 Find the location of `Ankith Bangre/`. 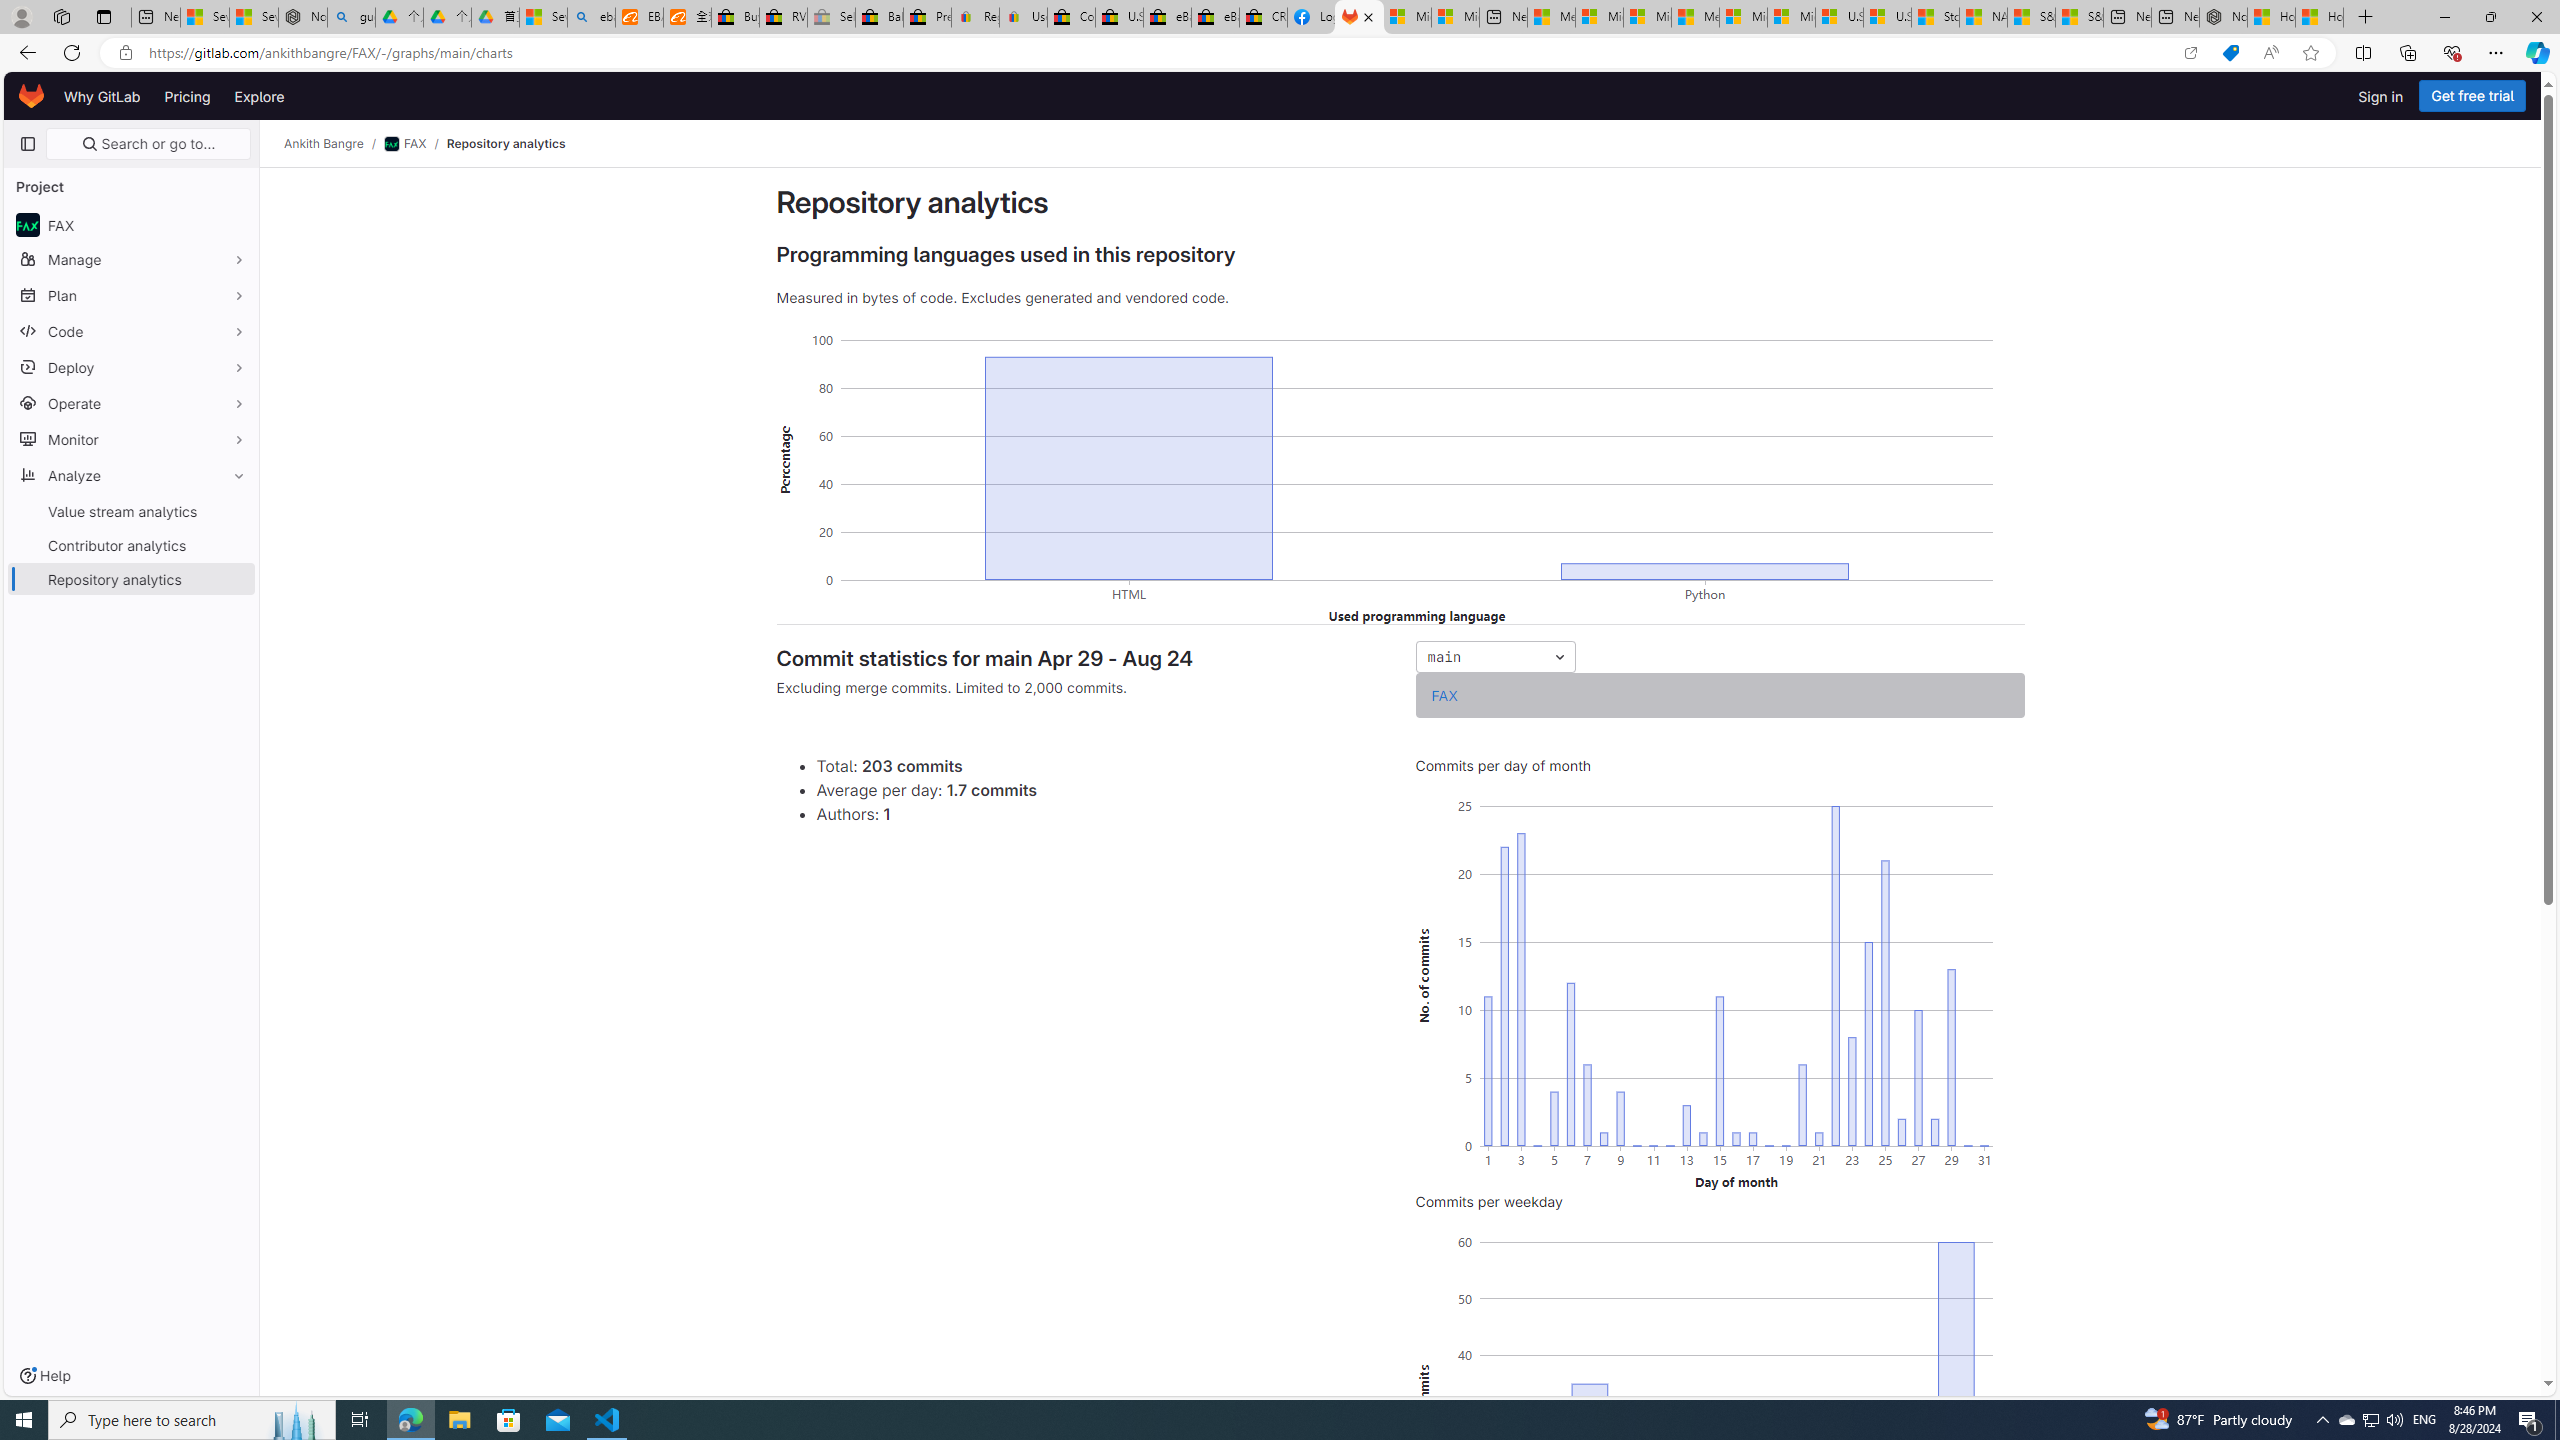

Ankith Bangre/ is located at coordinates (334, 144).